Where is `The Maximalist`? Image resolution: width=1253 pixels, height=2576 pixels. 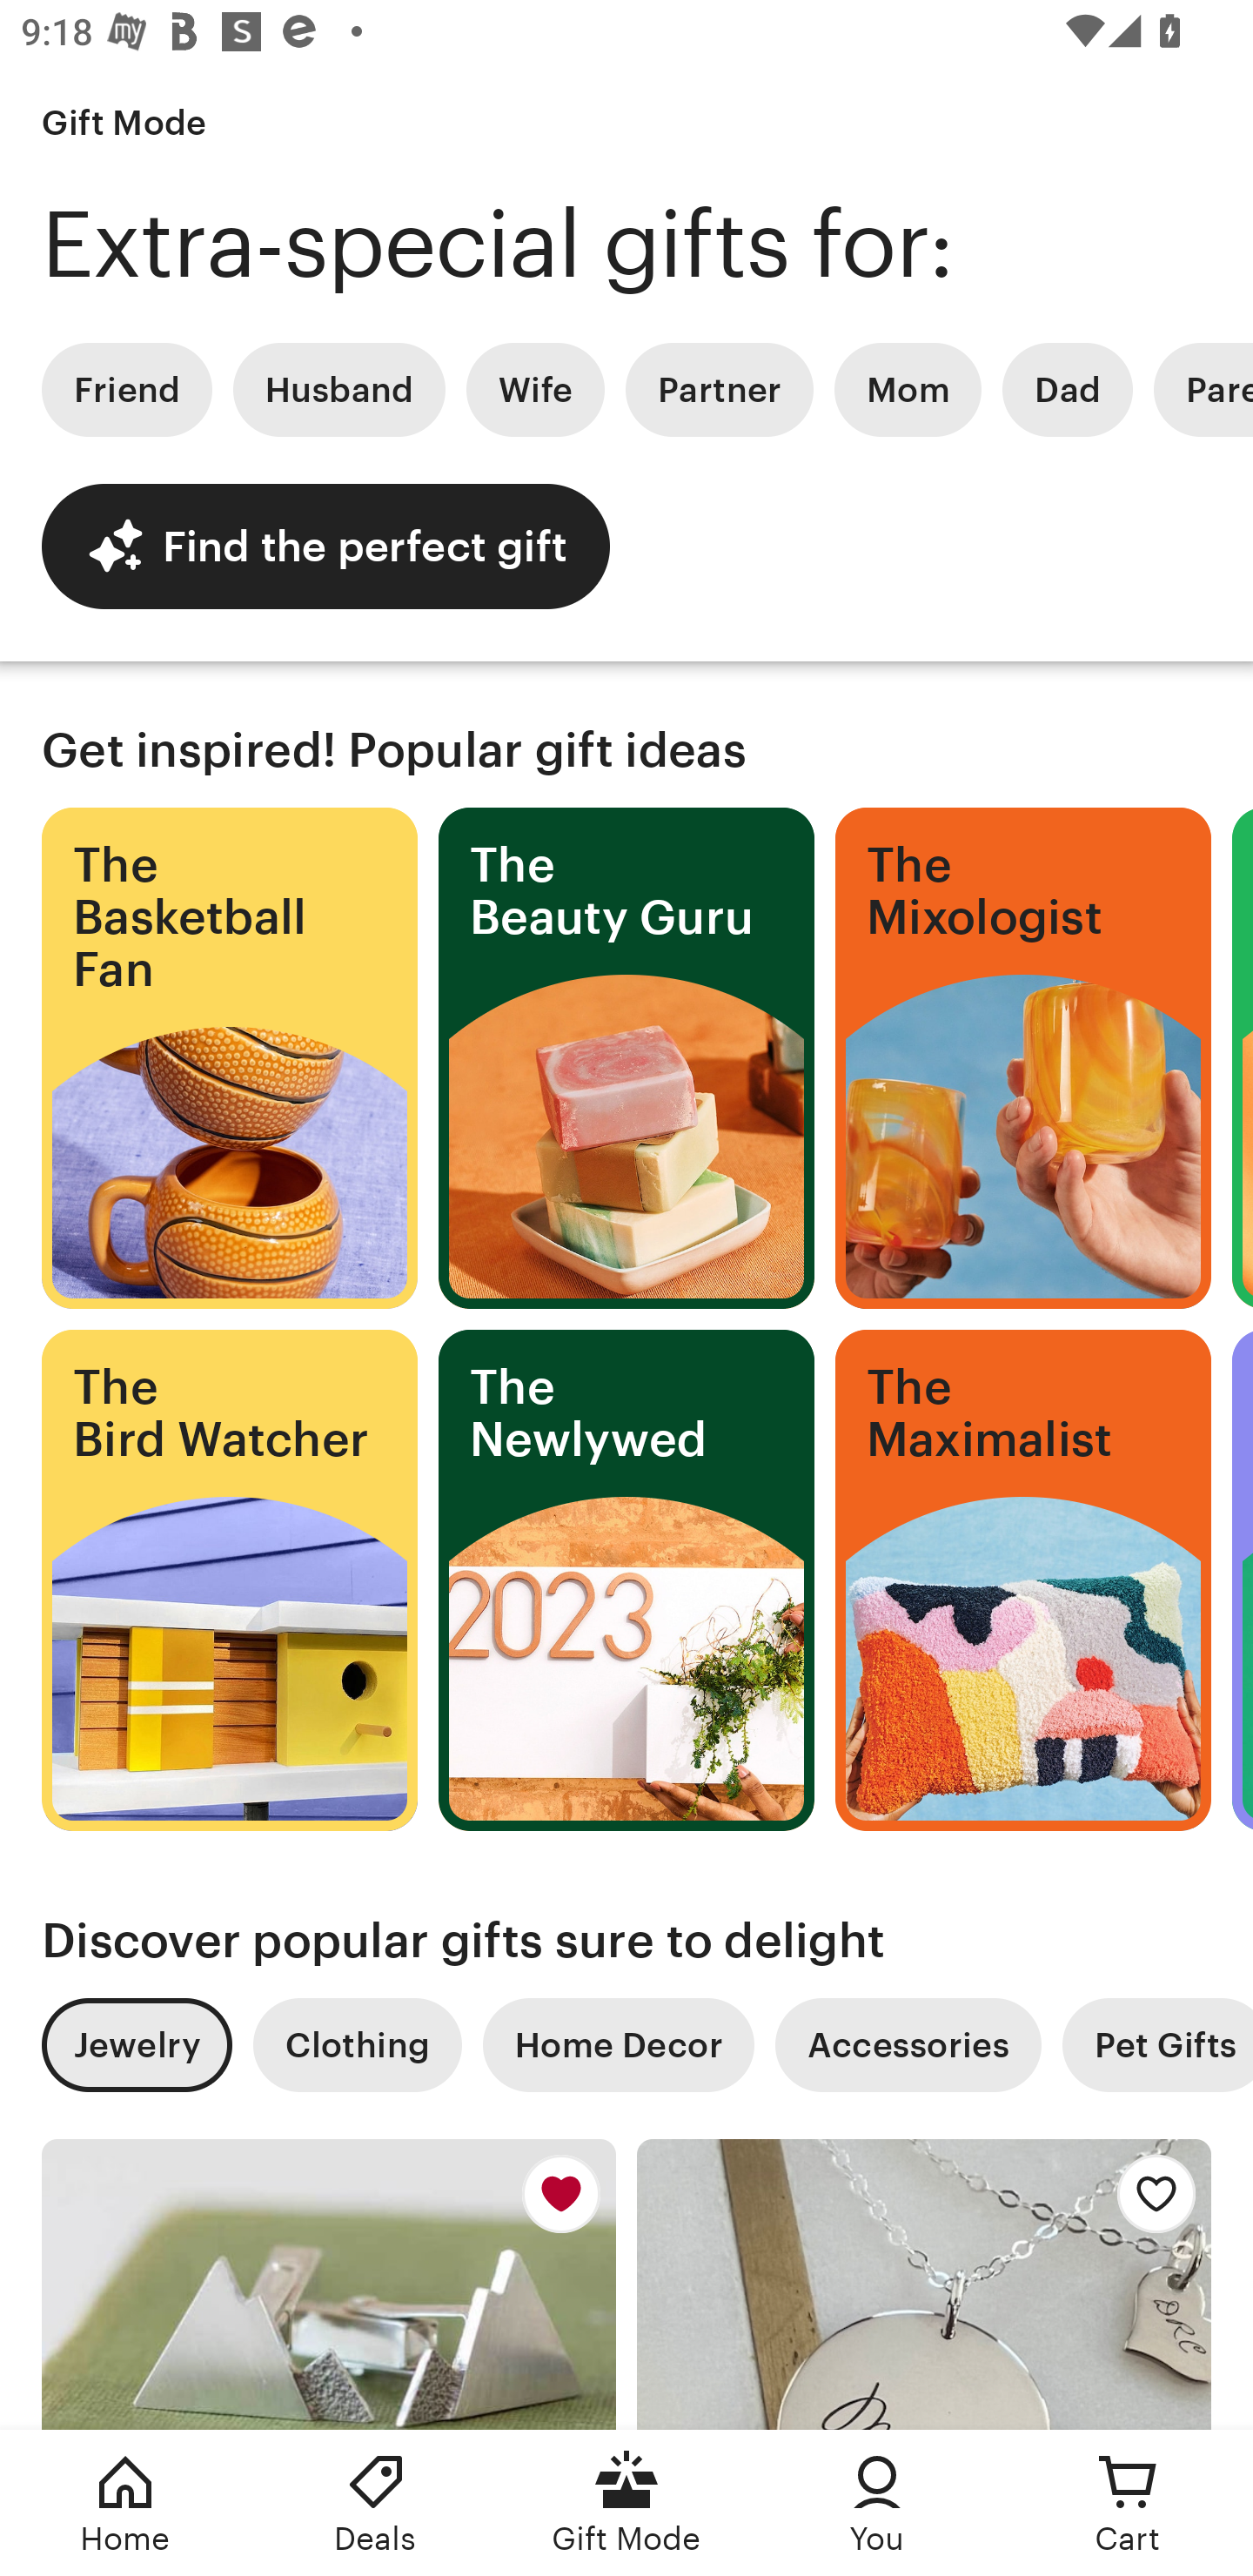
The Maximalist is located at coordinates (1023, 1580).